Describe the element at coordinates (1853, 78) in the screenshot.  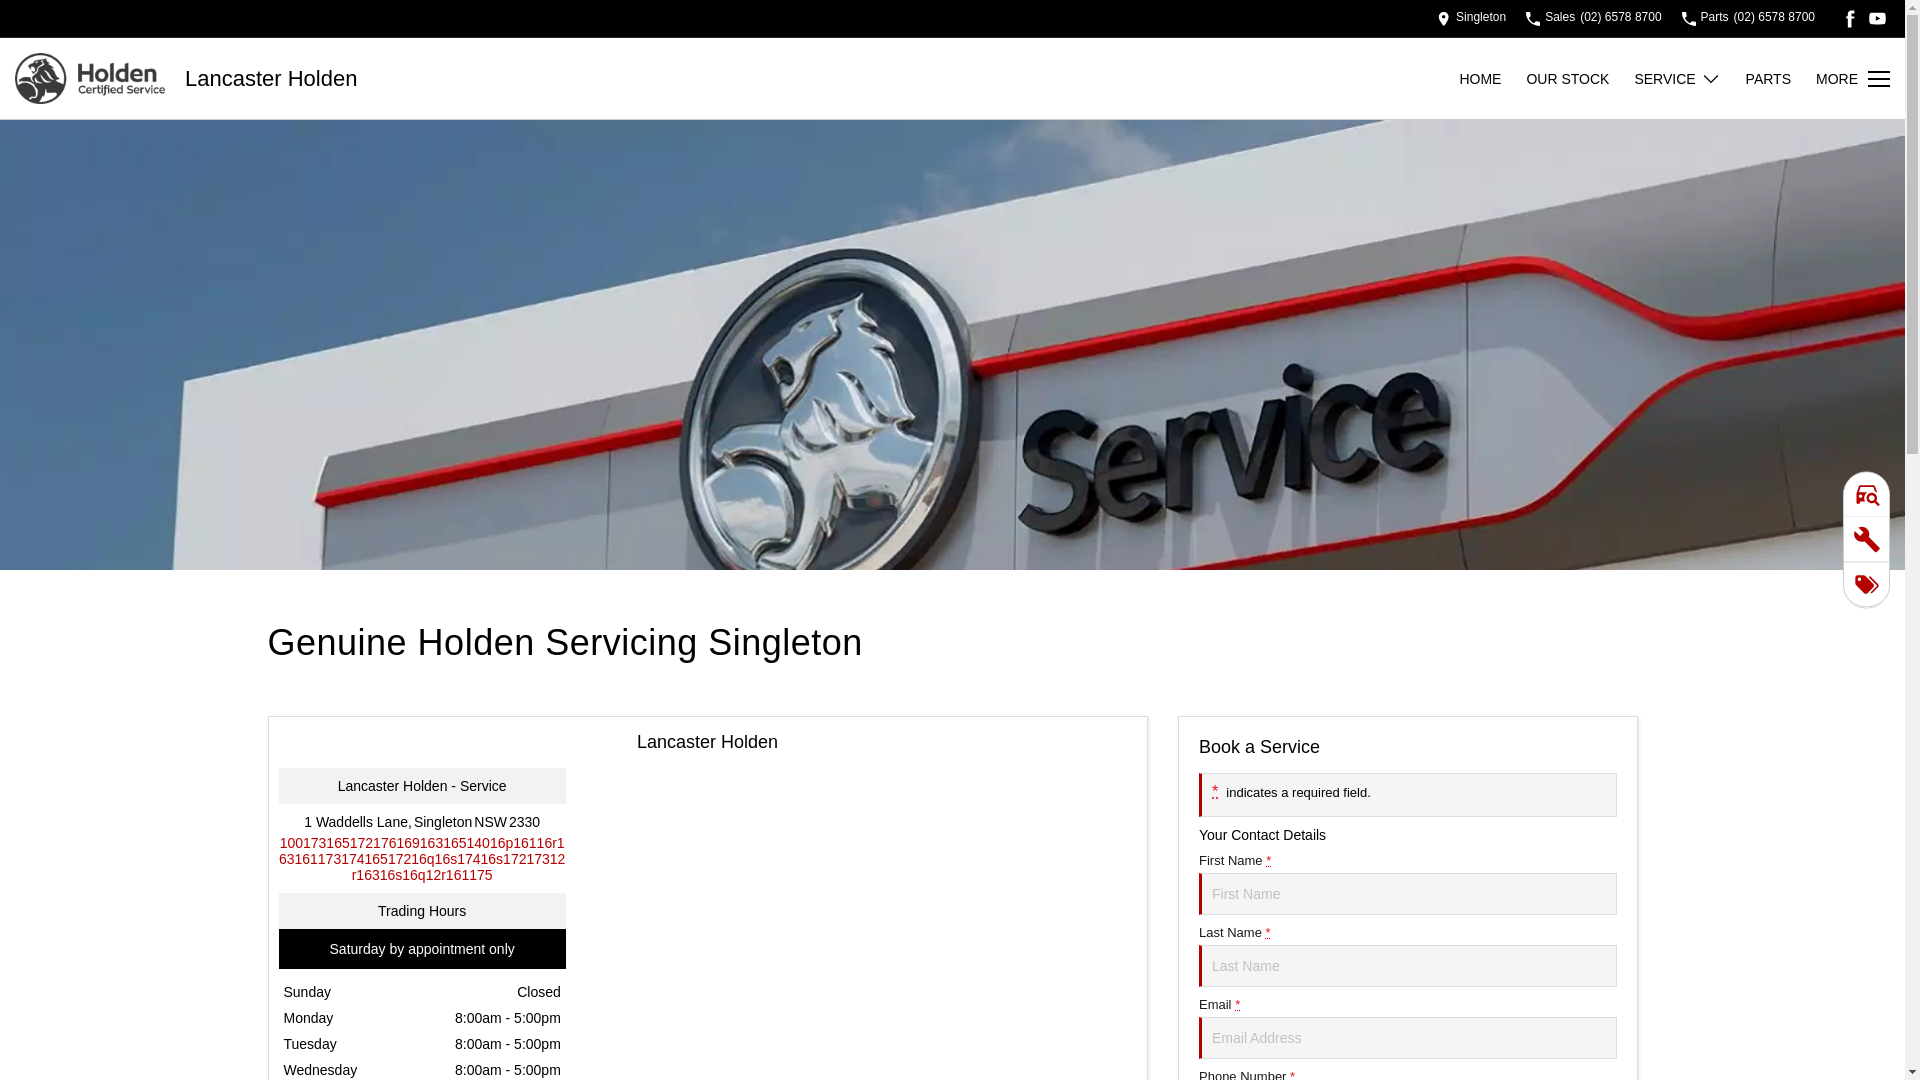
I see `MORE` at that location.